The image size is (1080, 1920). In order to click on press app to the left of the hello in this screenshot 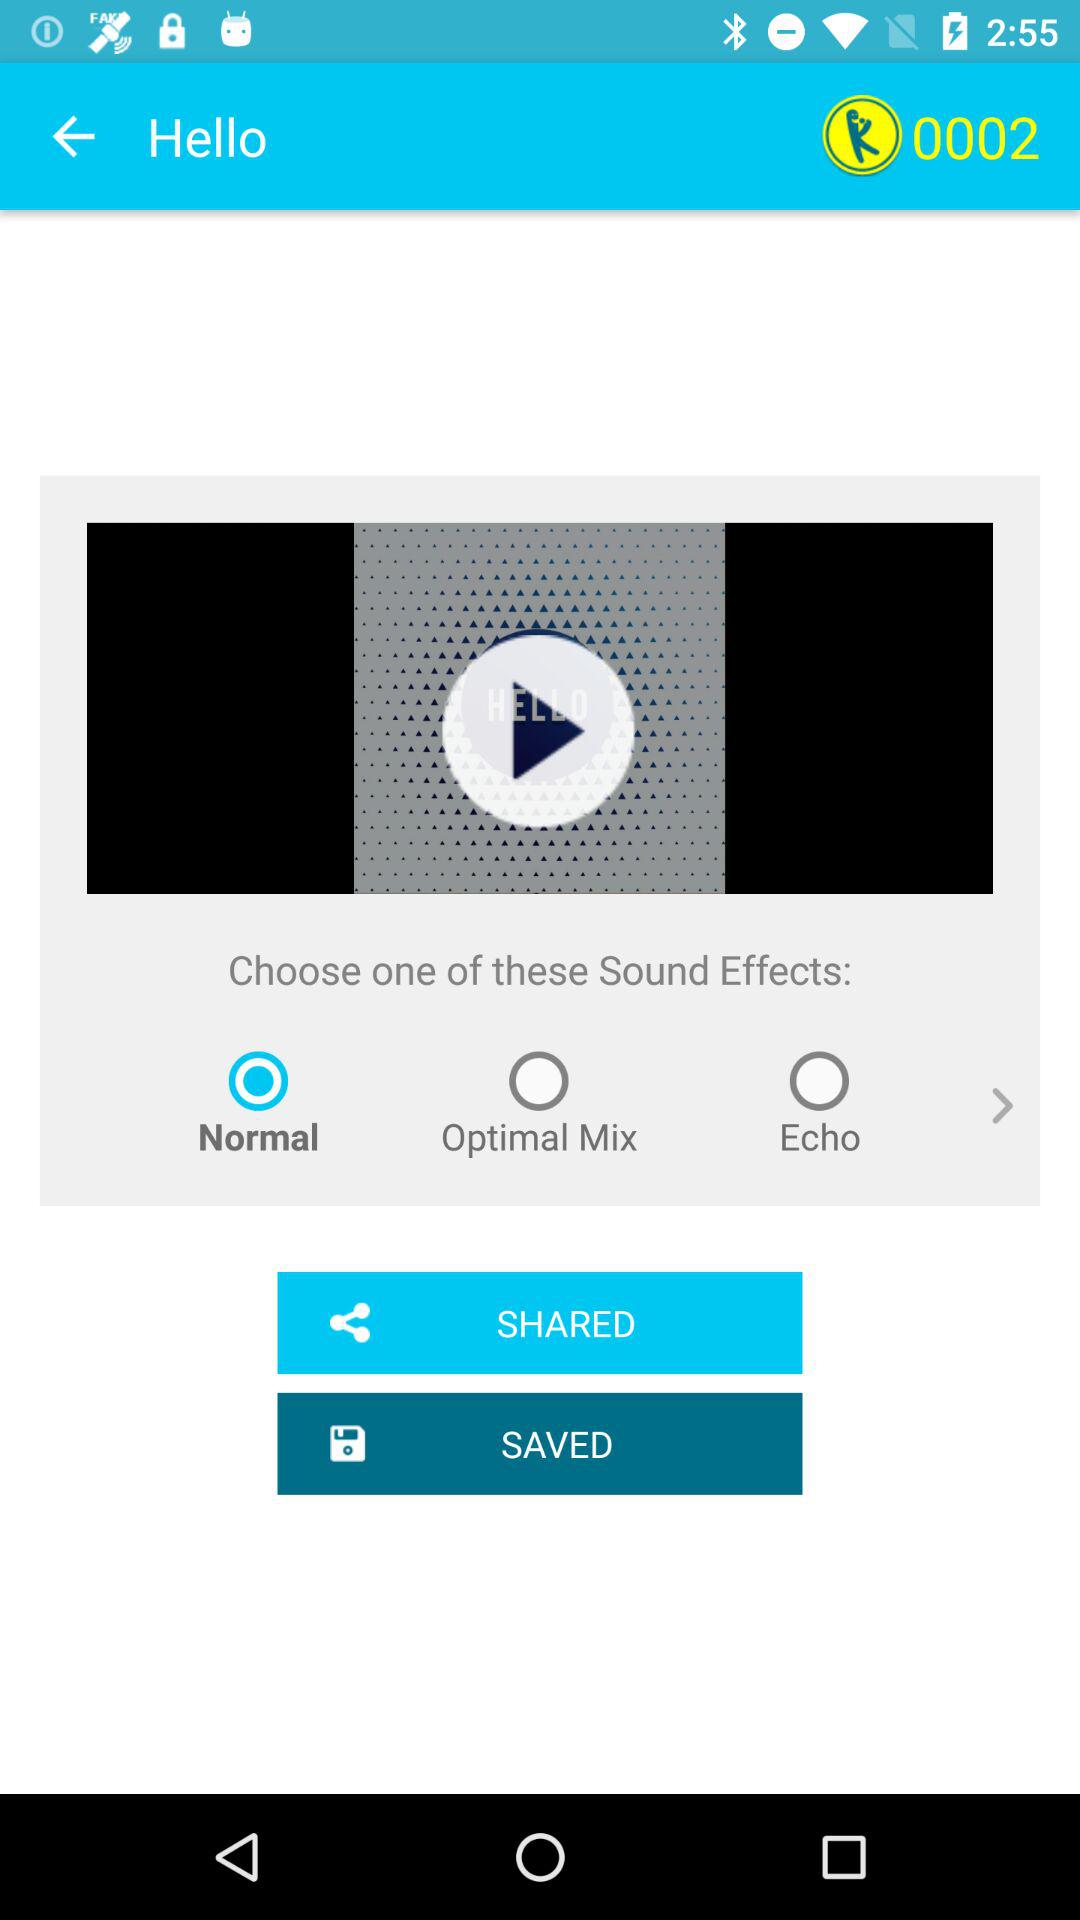, I will do `click(73, 136)`.